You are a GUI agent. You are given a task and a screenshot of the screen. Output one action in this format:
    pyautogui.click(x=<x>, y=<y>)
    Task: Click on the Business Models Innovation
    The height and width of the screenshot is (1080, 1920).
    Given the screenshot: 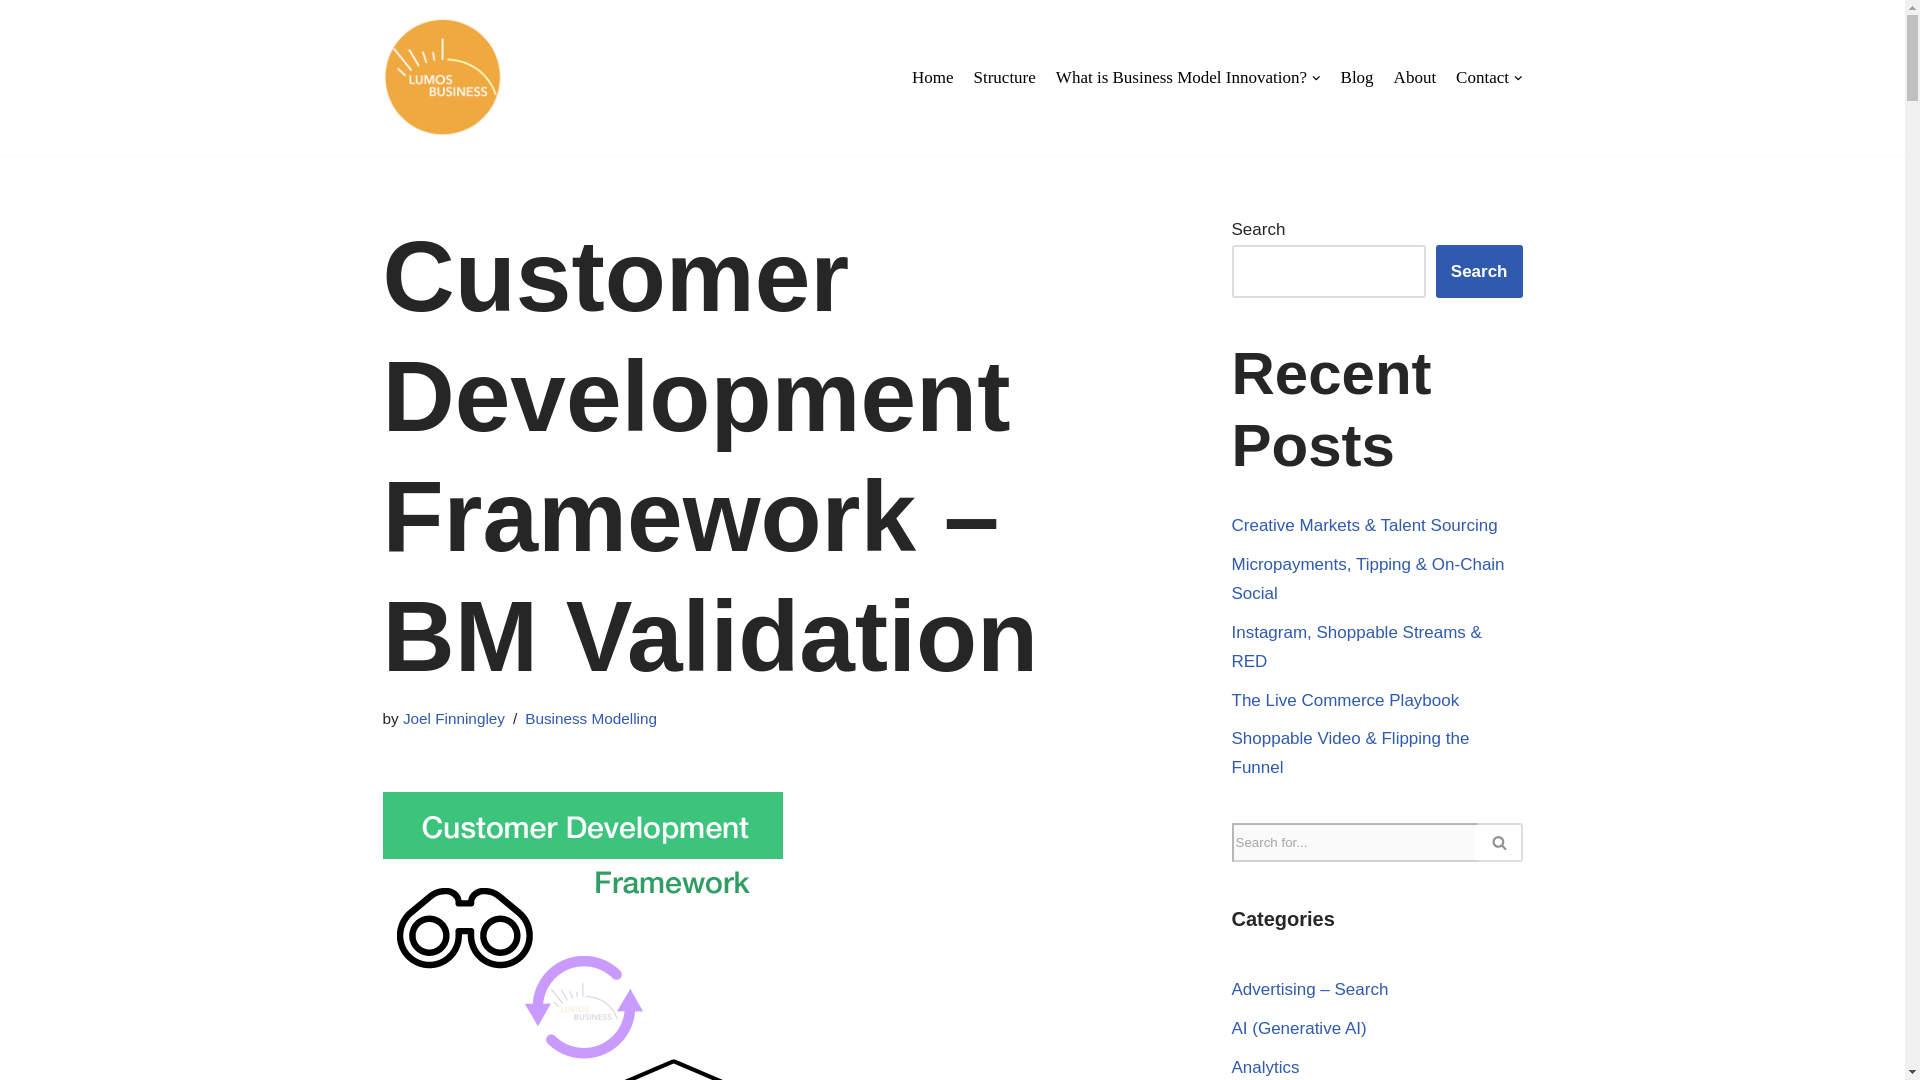 What is the action you would take?
    pyautogui.click(x=442, y=78)
    